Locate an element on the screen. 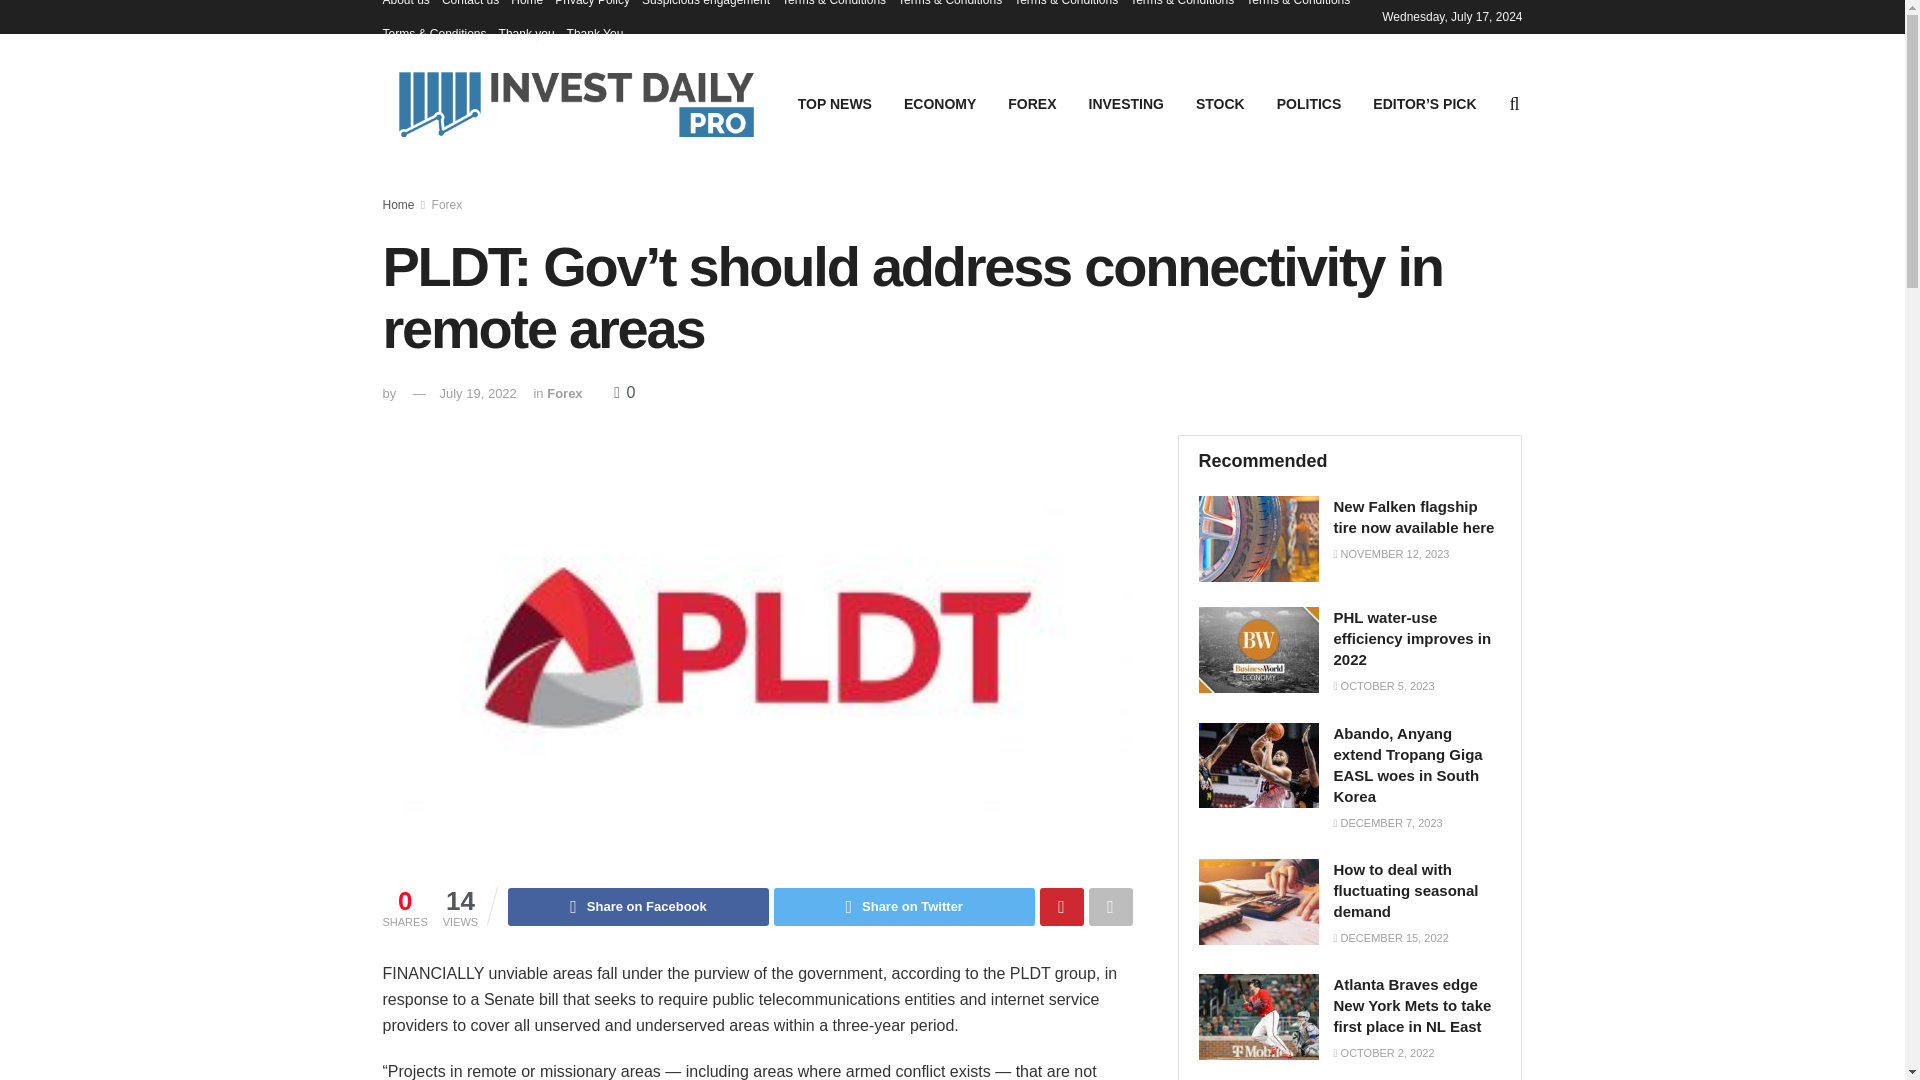 This screenshot has width=1920, height=1080. Contact us is located at coordinates (470, 8).